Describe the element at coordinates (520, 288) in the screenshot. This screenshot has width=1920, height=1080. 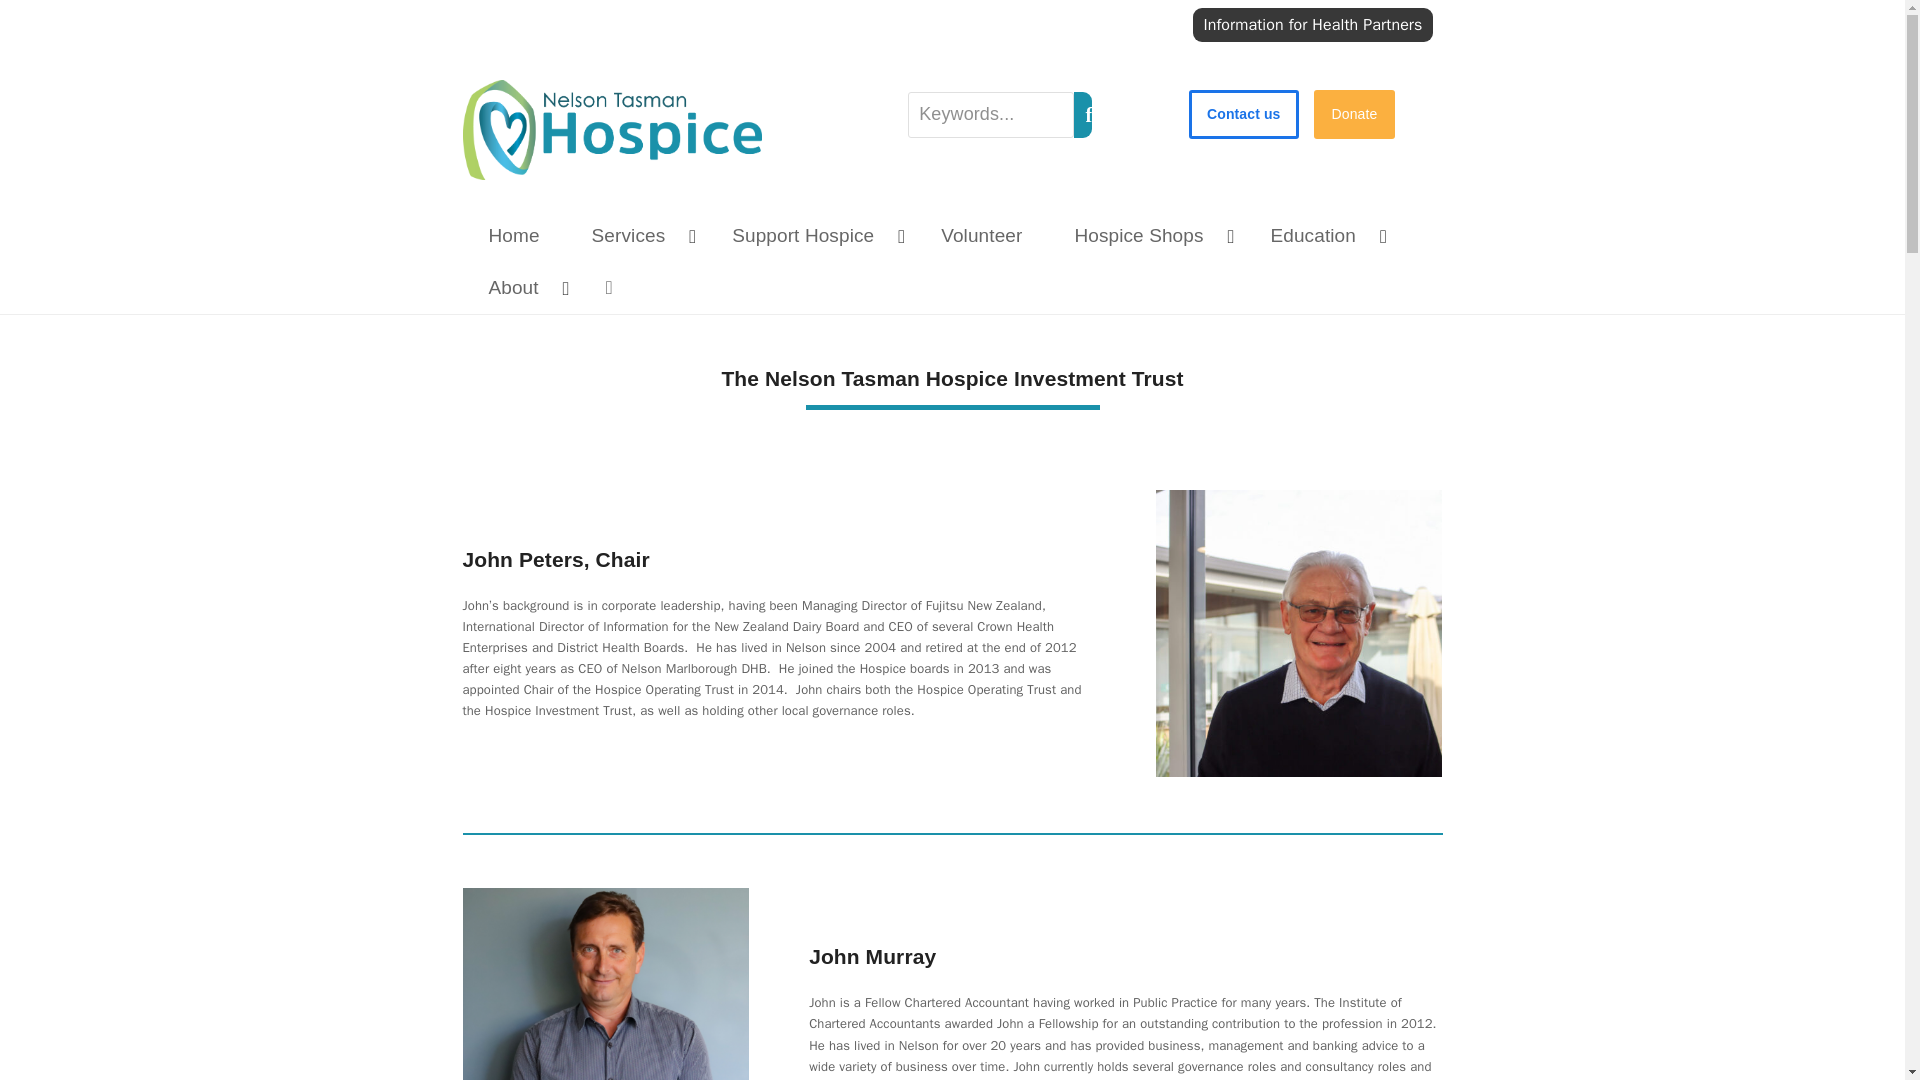
I see `About` at that location.